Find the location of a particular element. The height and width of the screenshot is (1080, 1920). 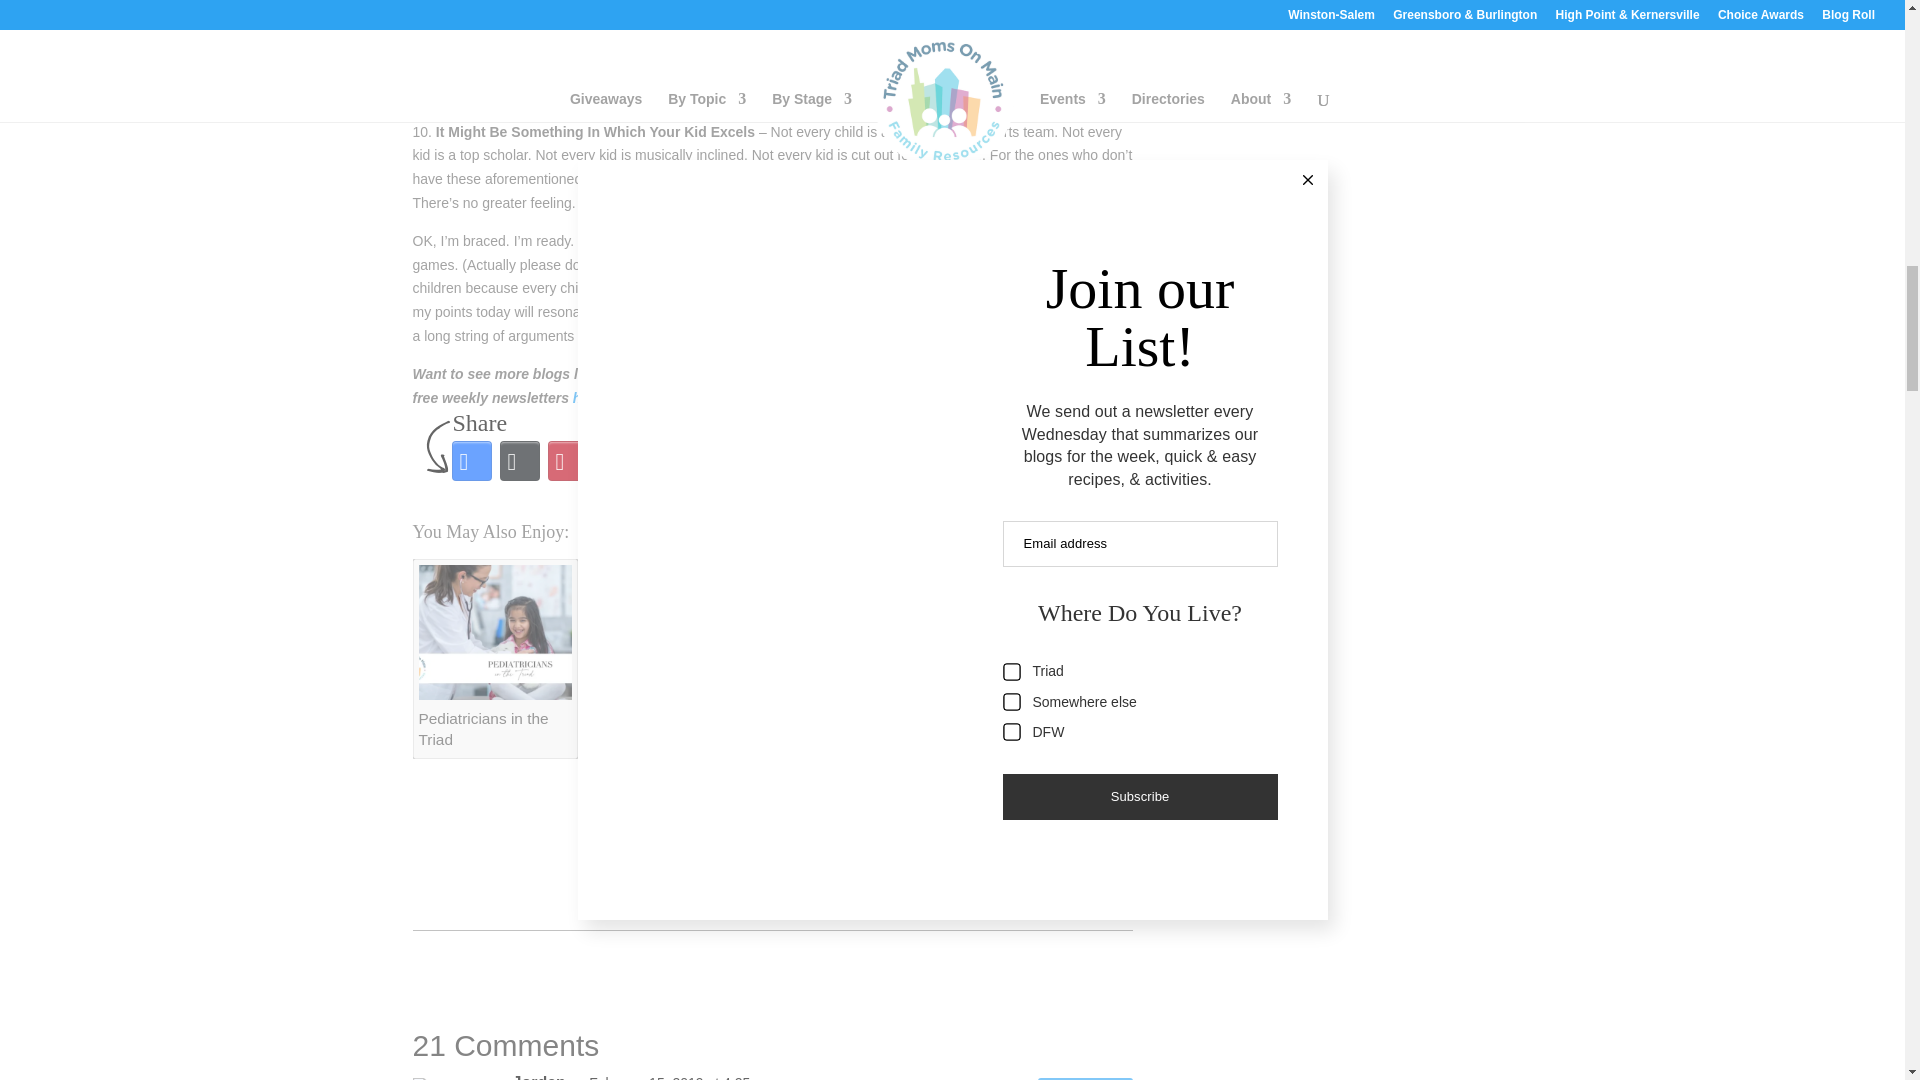

LinkedIn is located at coordinates (615, 460).